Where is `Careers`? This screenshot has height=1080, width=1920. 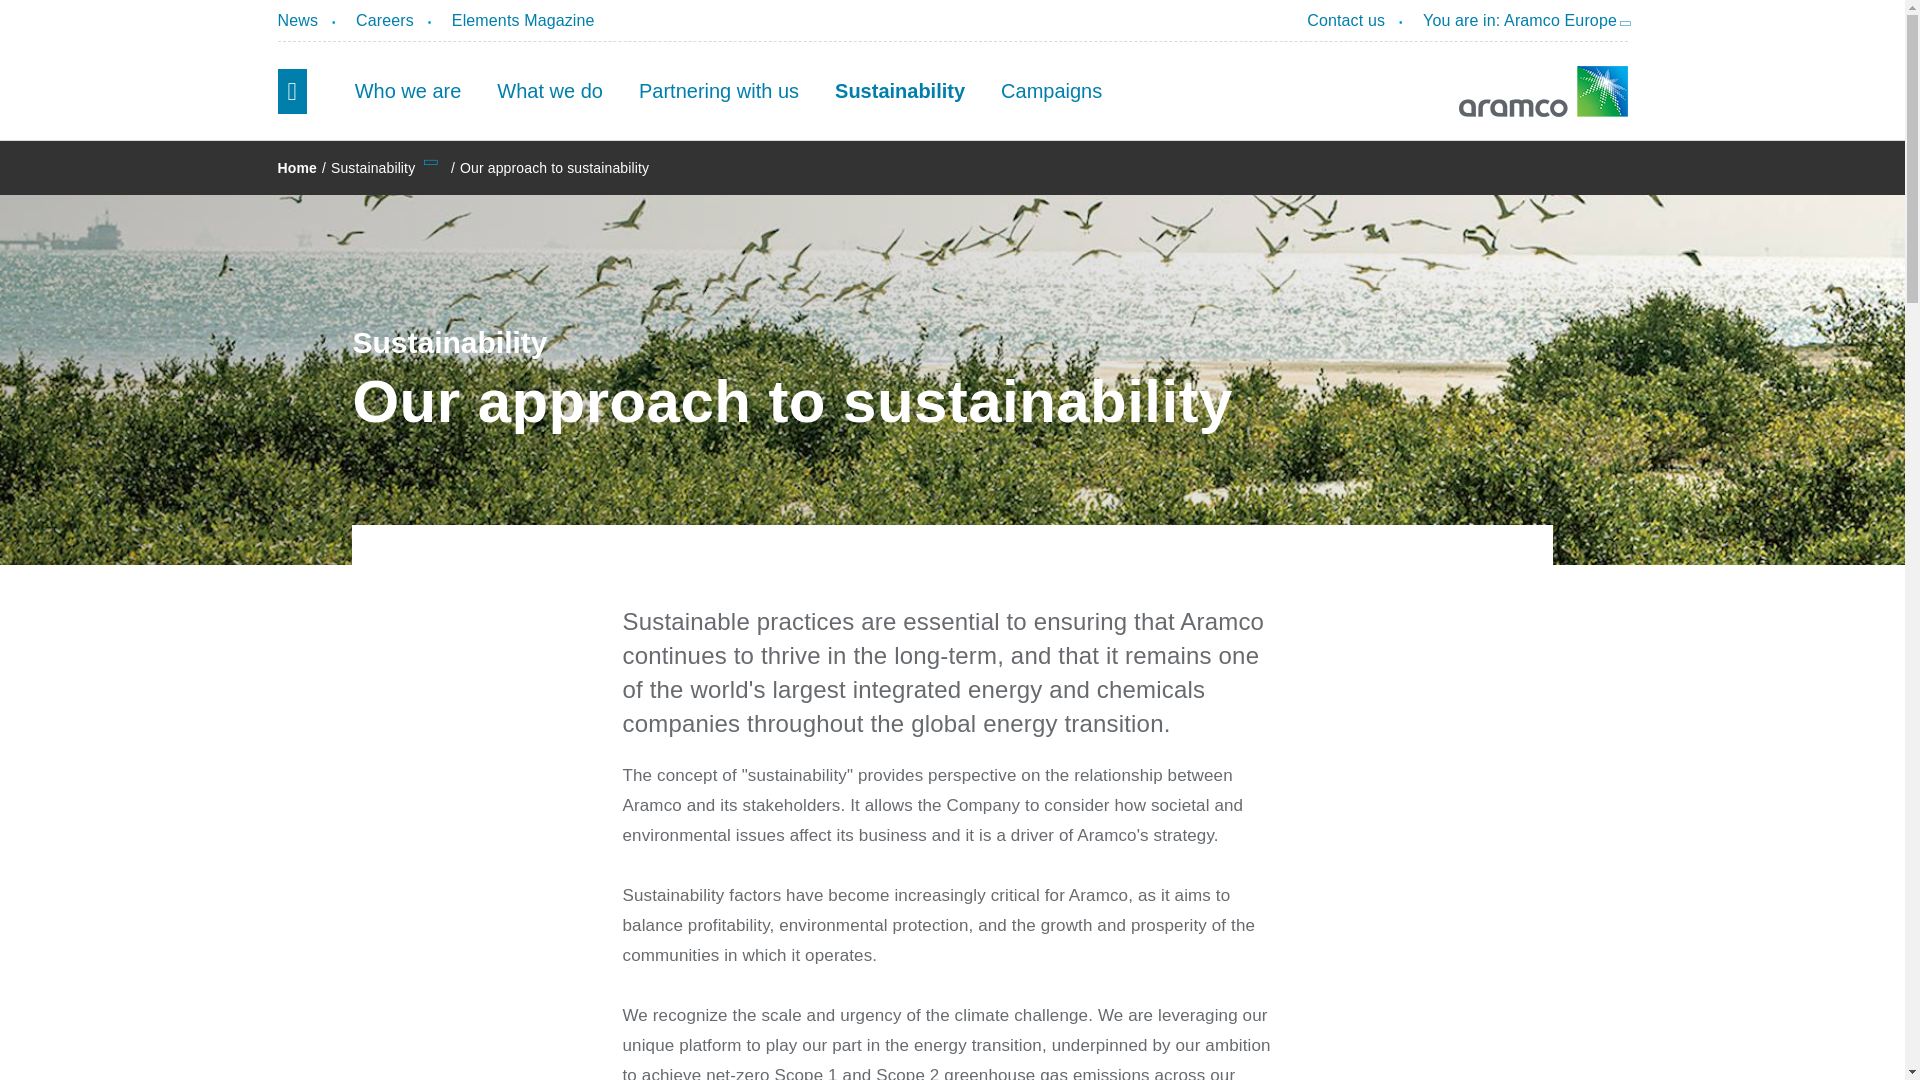
Careers is located at coordinates (384, 20).